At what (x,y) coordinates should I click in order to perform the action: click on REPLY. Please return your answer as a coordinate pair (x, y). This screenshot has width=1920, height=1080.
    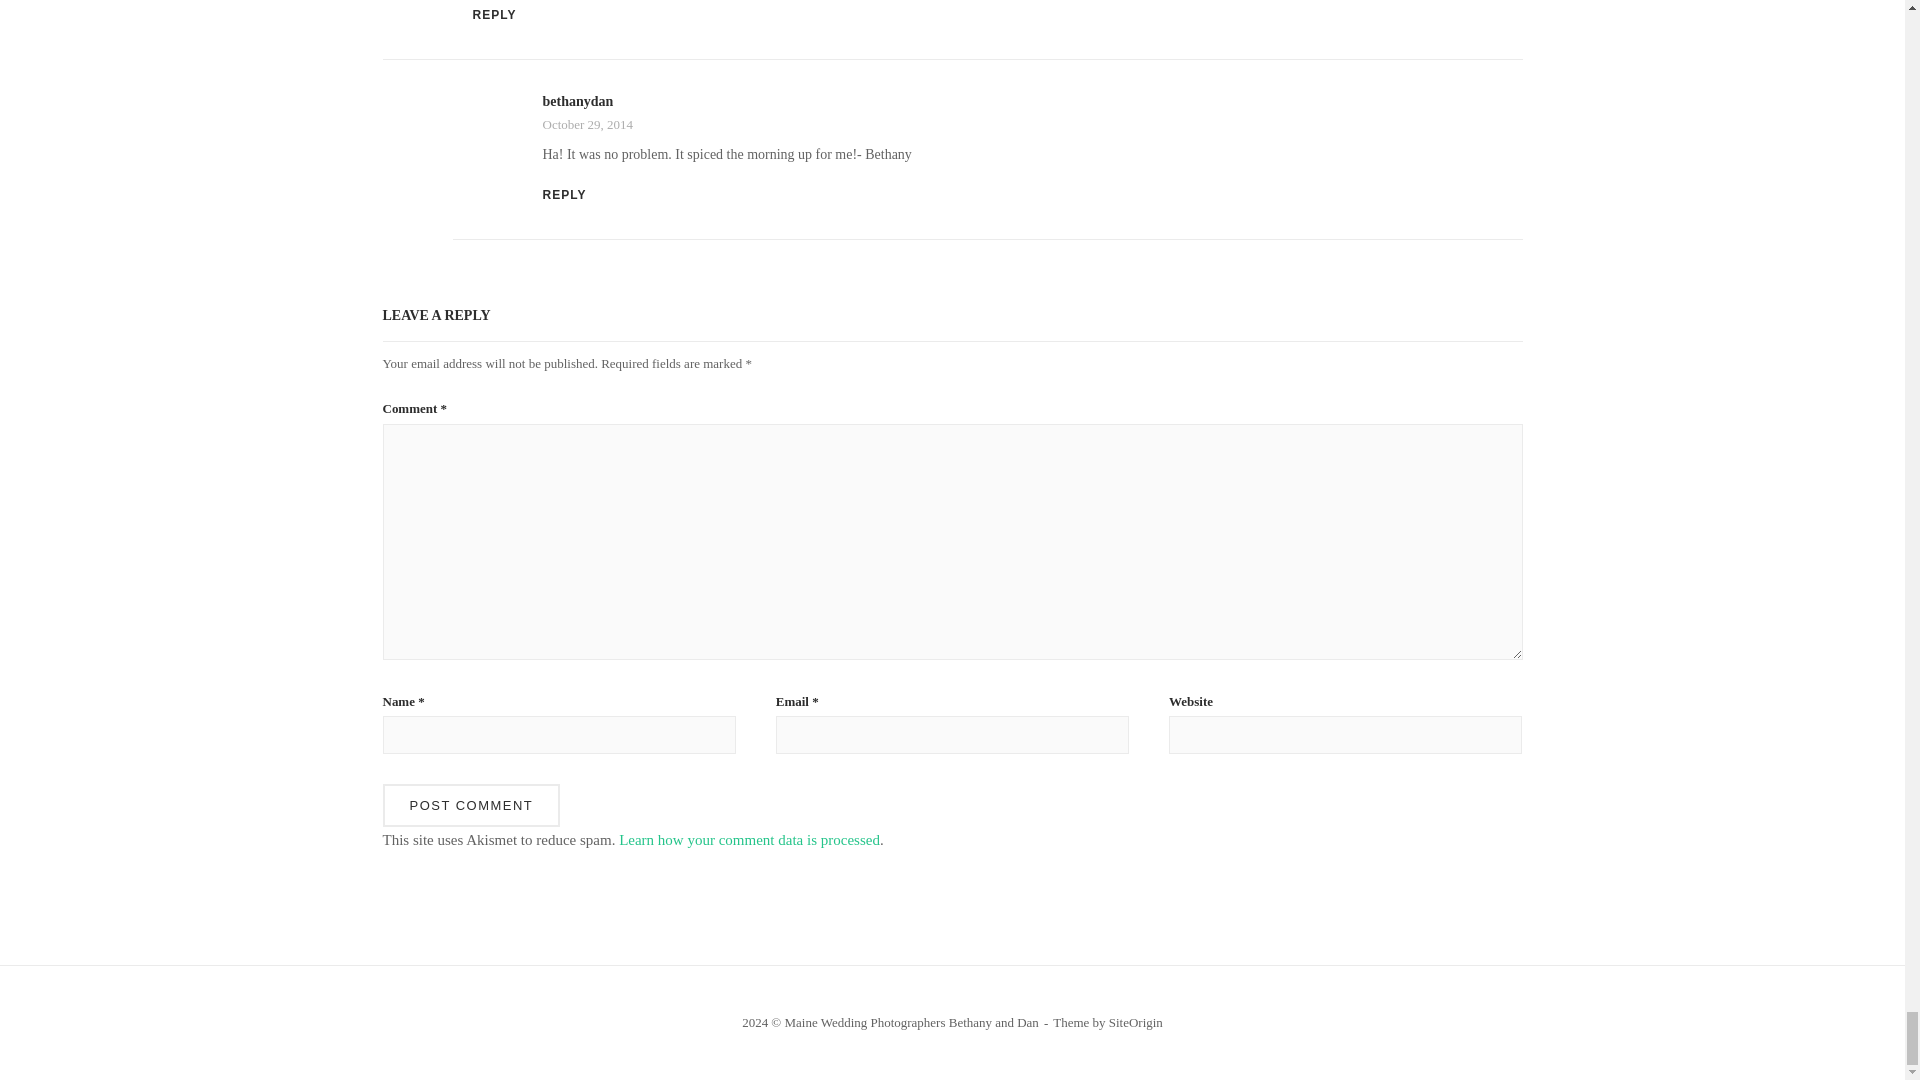
    Looking at the image, I should click on (563, 194).